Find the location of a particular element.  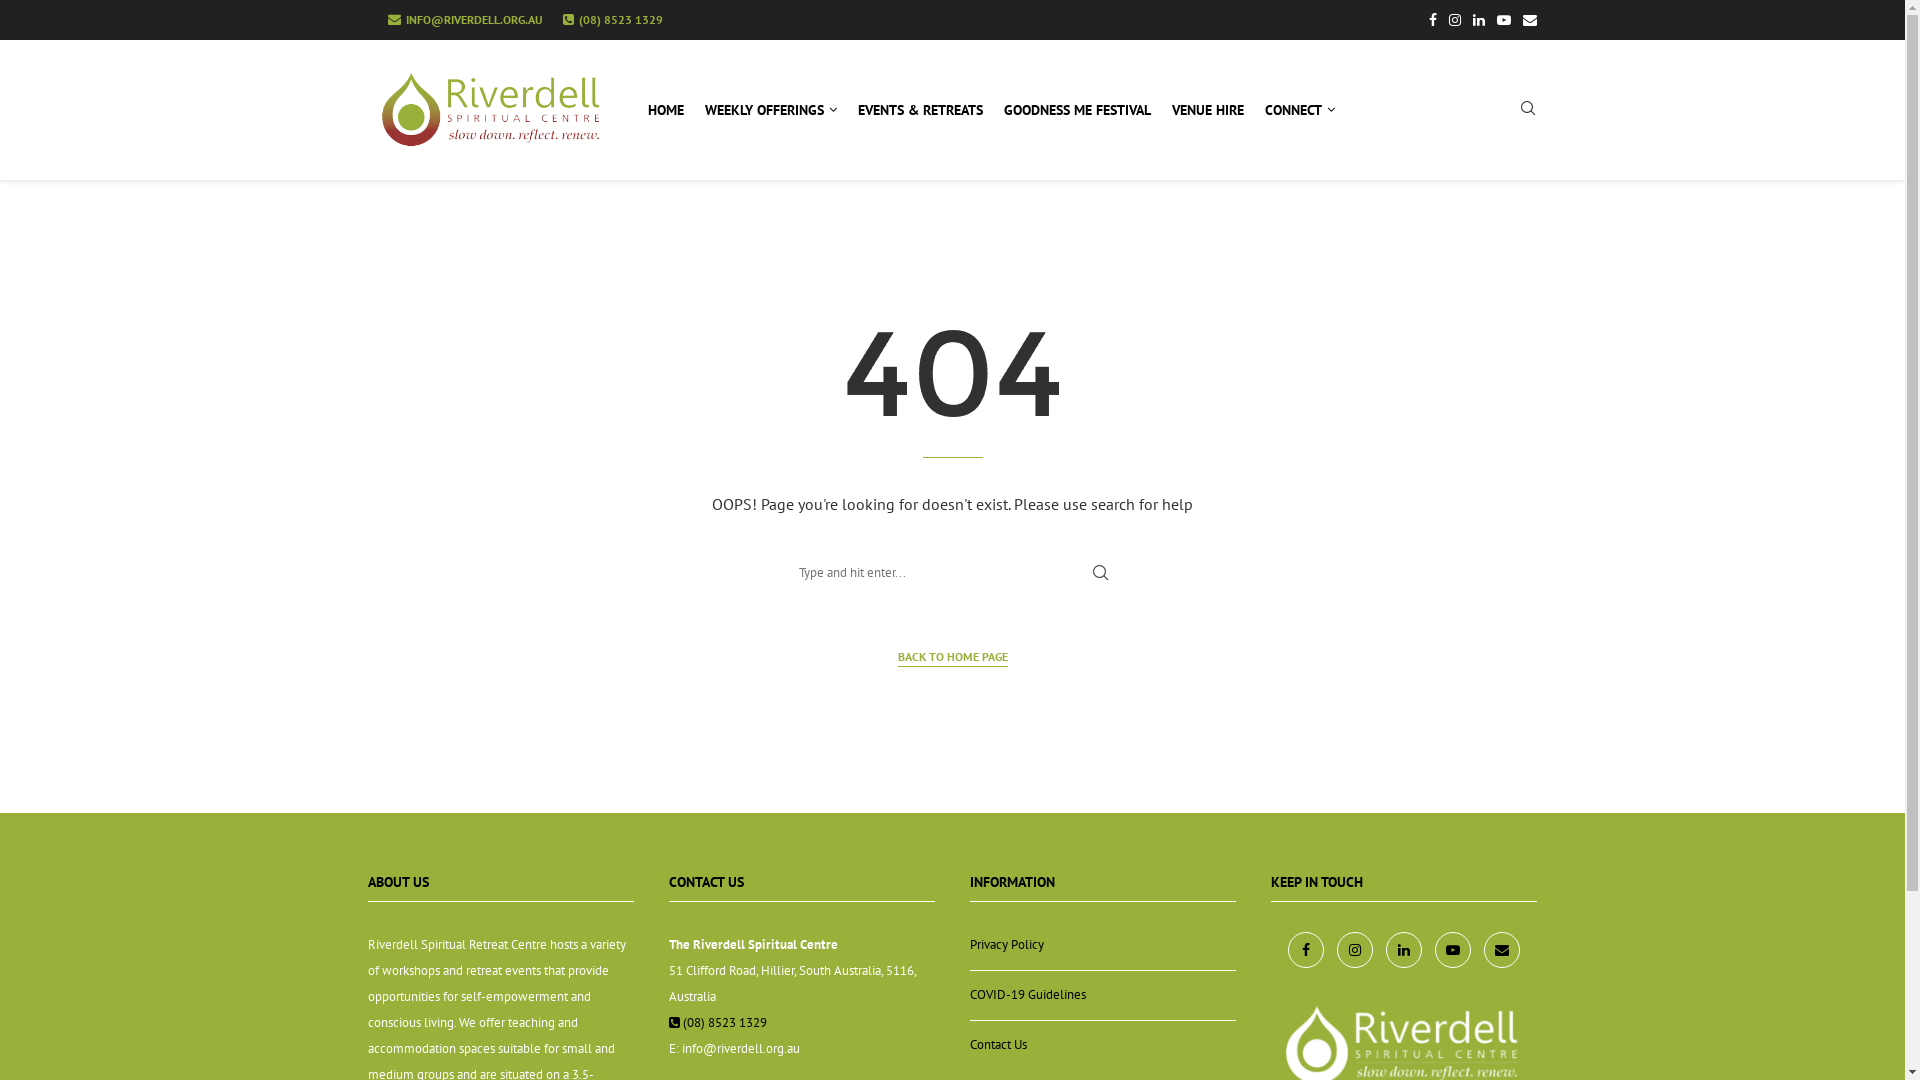

COVID-19 Guidelines is located at coordinates (1028, 994).